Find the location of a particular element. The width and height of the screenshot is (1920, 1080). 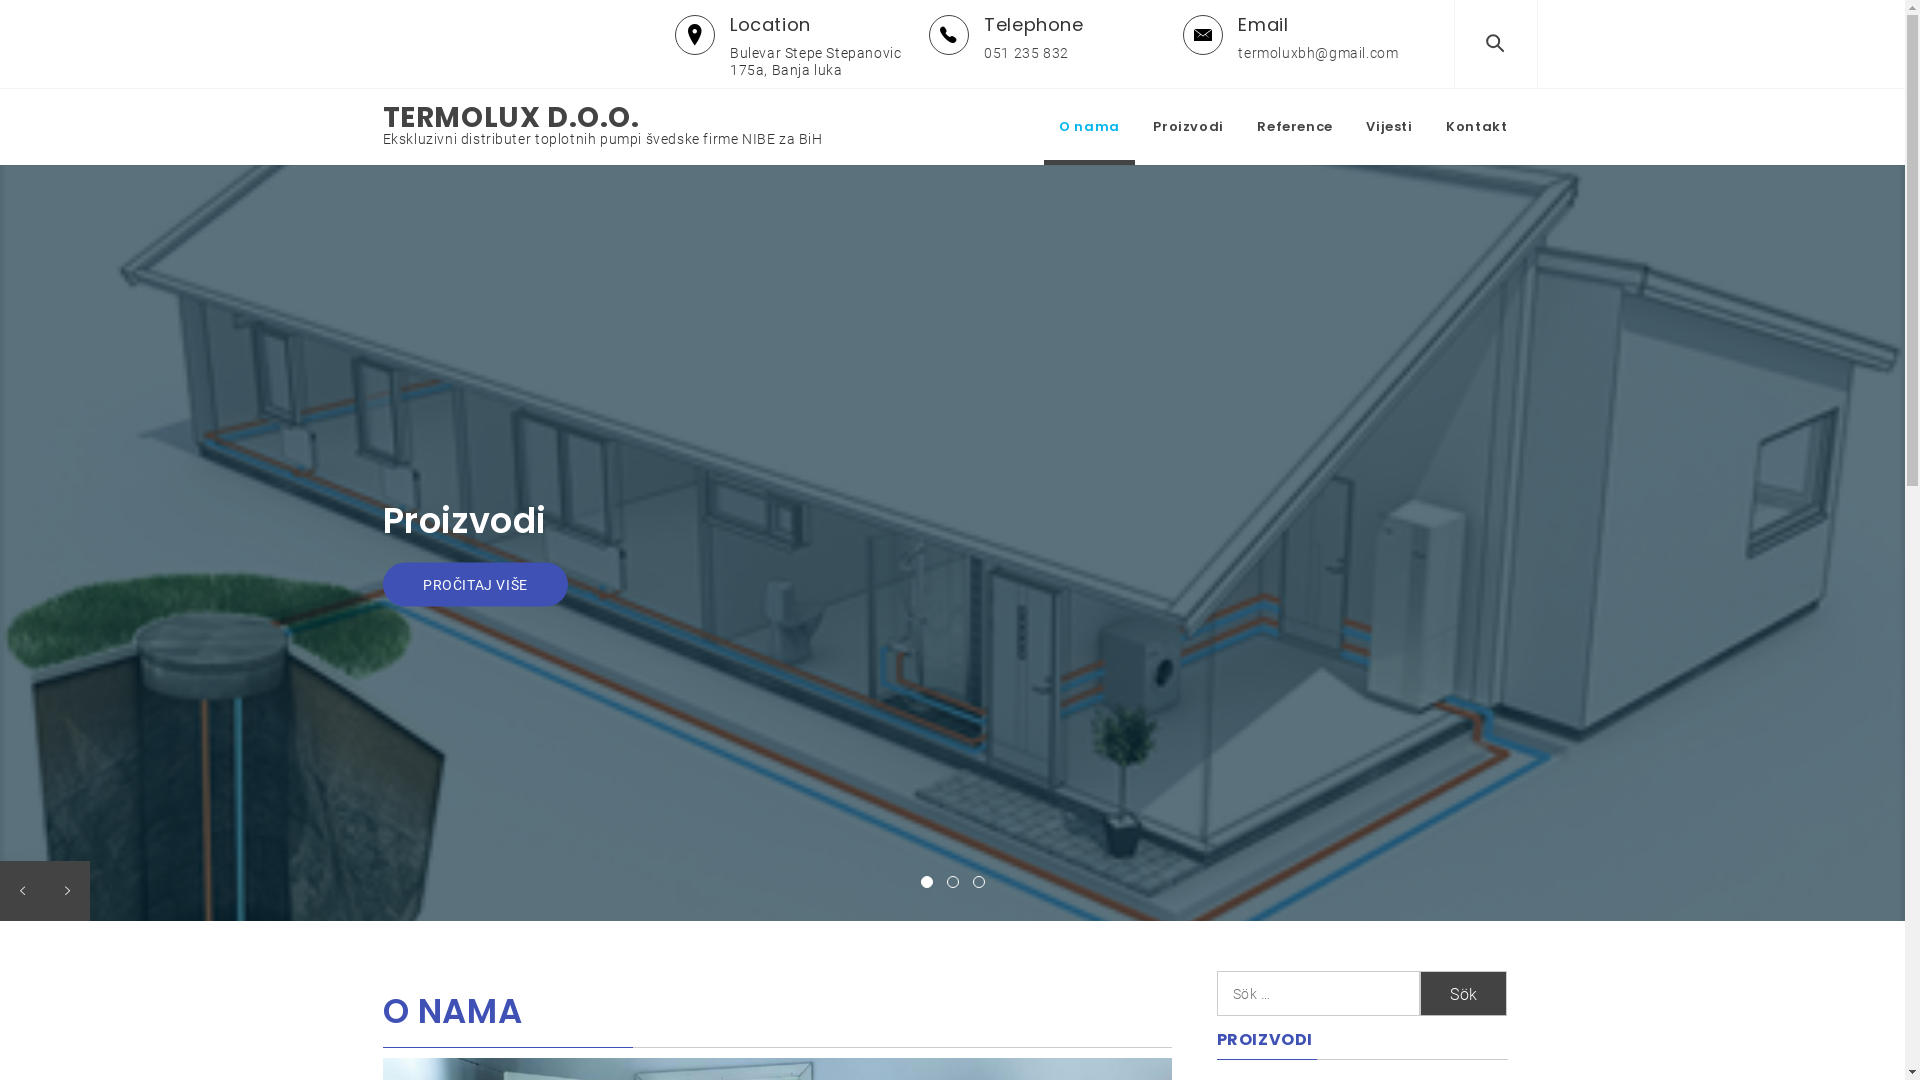

O nama is located at coordinates (1090, 127).